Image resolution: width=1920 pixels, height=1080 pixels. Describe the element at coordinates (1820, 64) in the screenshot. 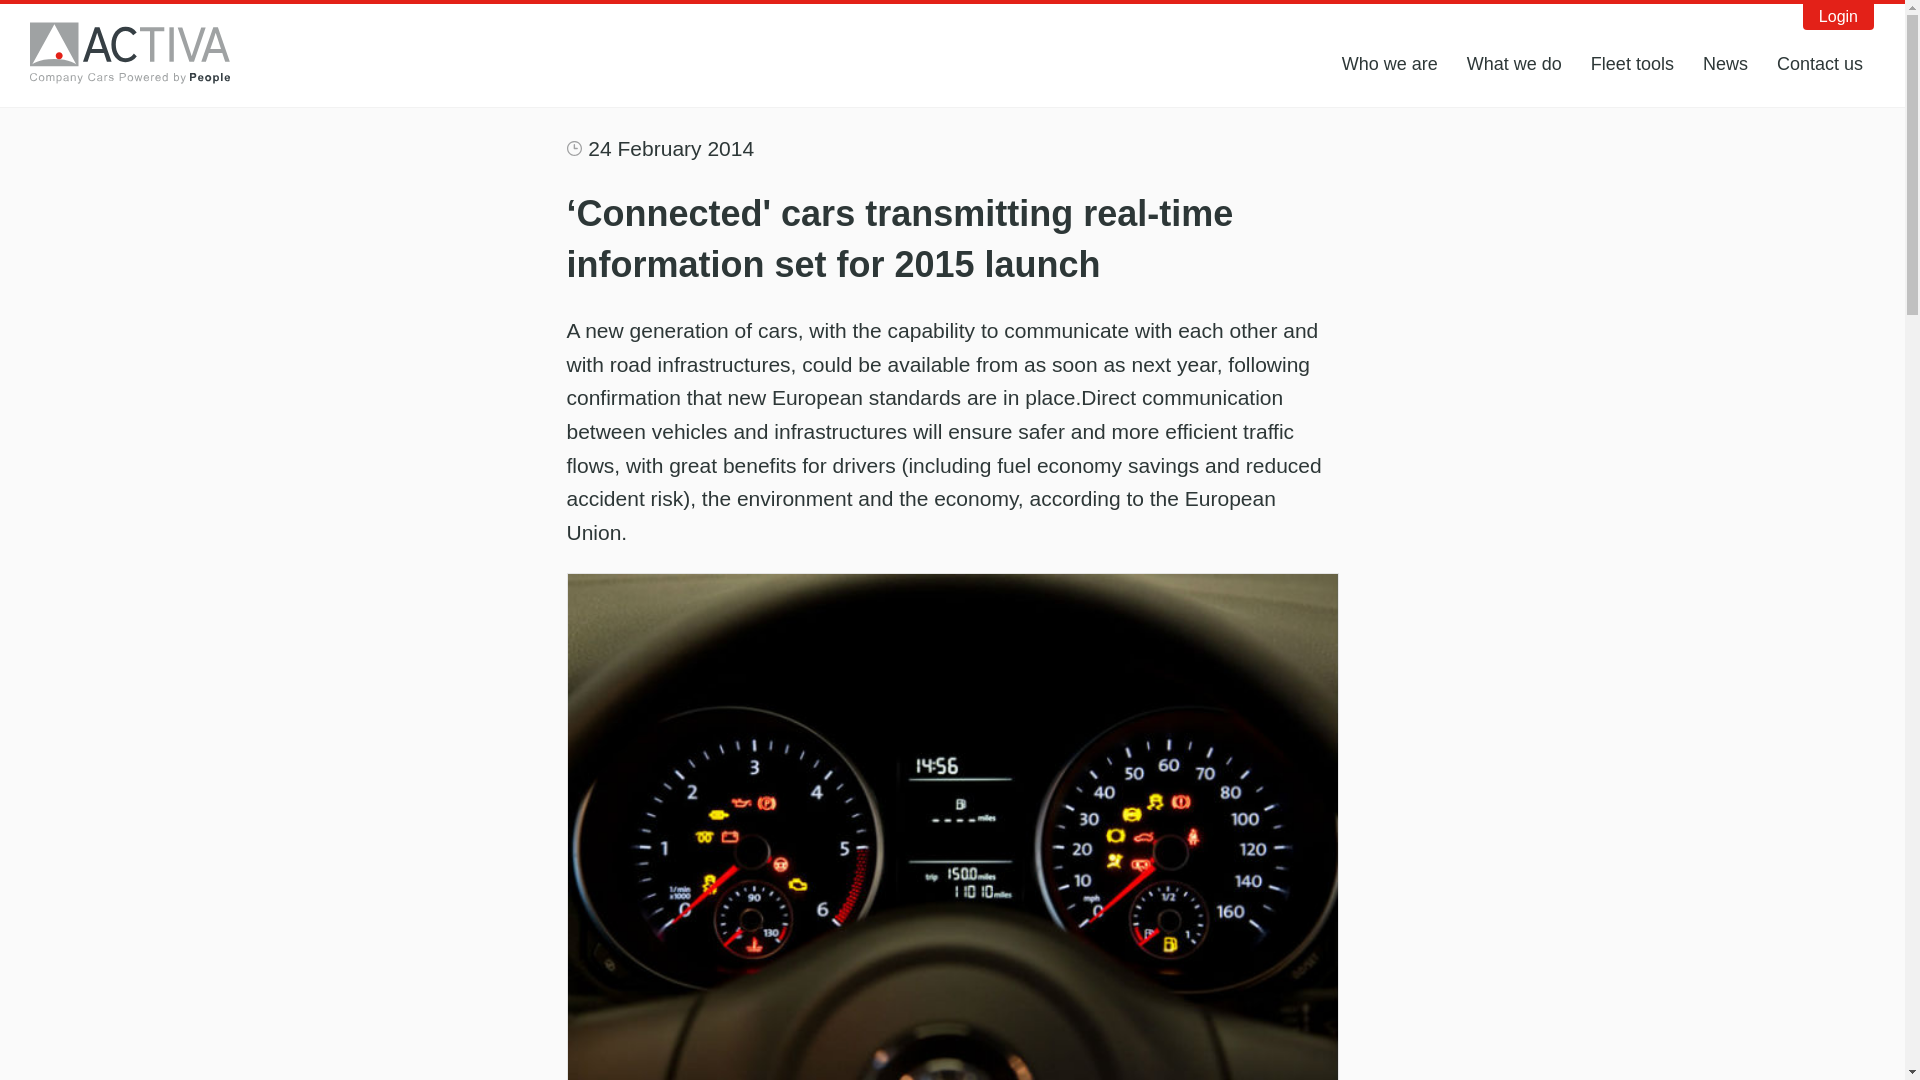

I see `Contact us` at that location.